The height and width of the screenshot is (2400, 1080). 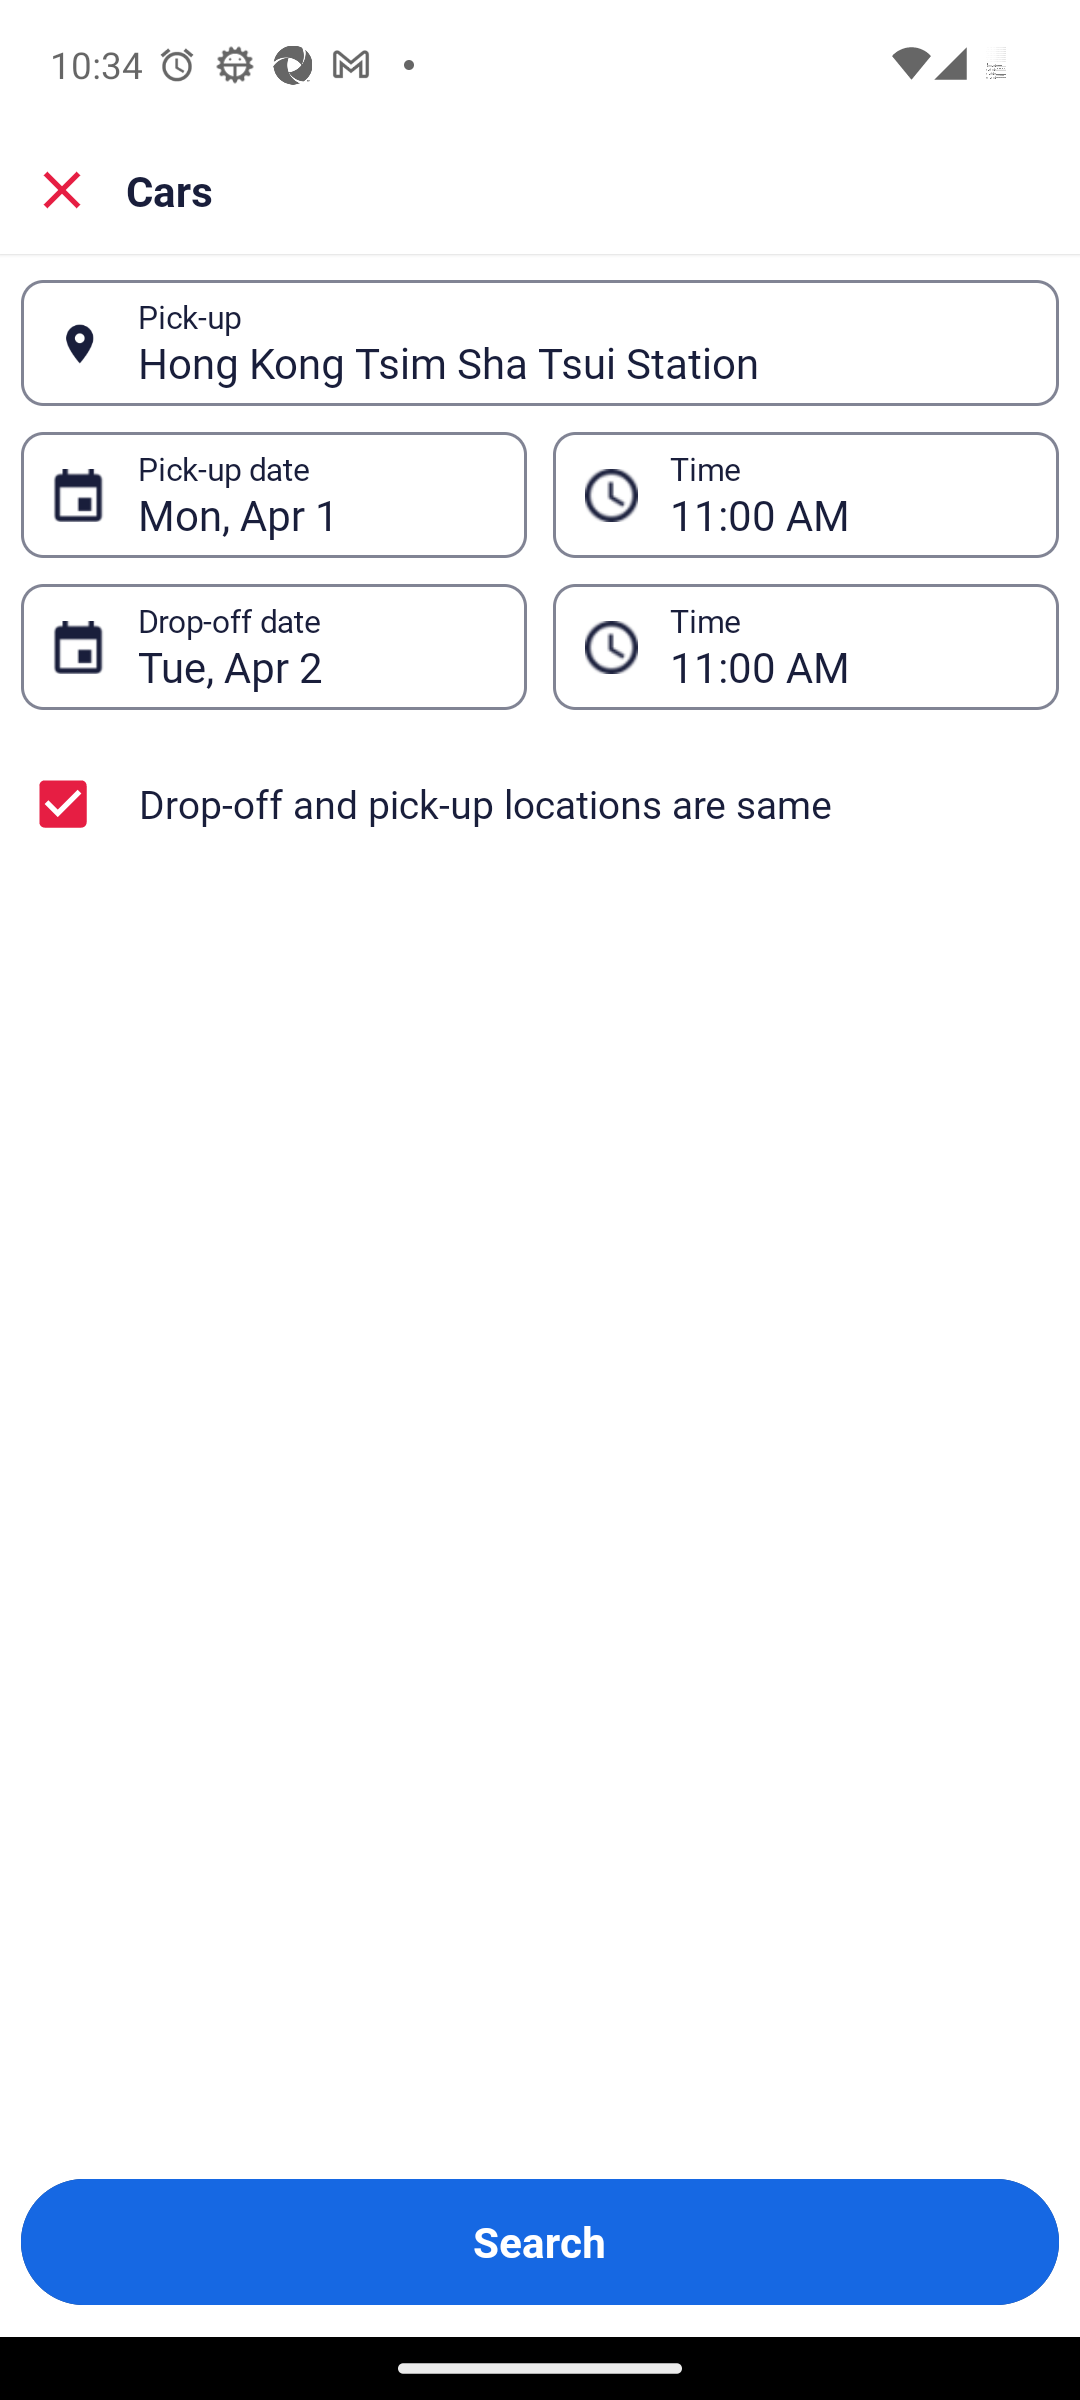 What do you see at coordinates (63, 190) in the screenshot?
I see `Close search screen` at bounding box center [63, 190].